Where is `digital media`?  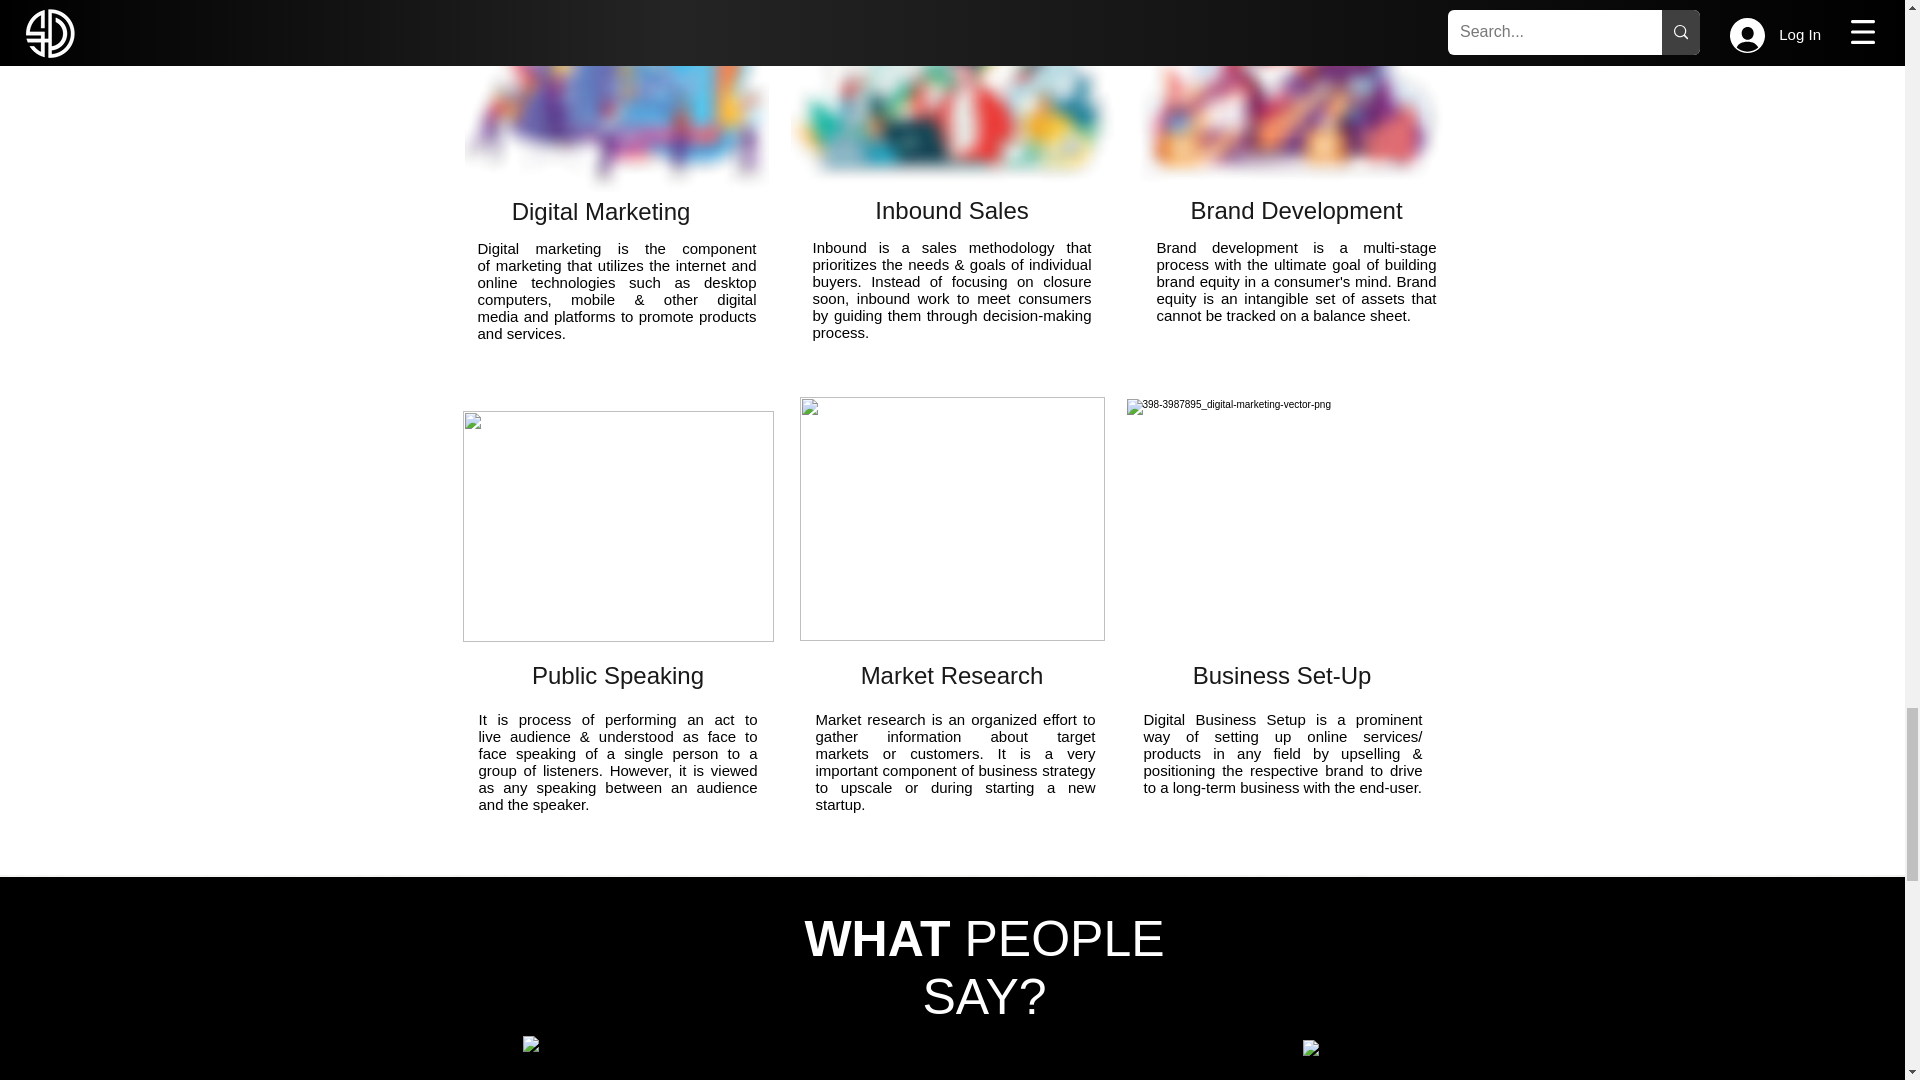
digital media is located at coordinates (617, 308).